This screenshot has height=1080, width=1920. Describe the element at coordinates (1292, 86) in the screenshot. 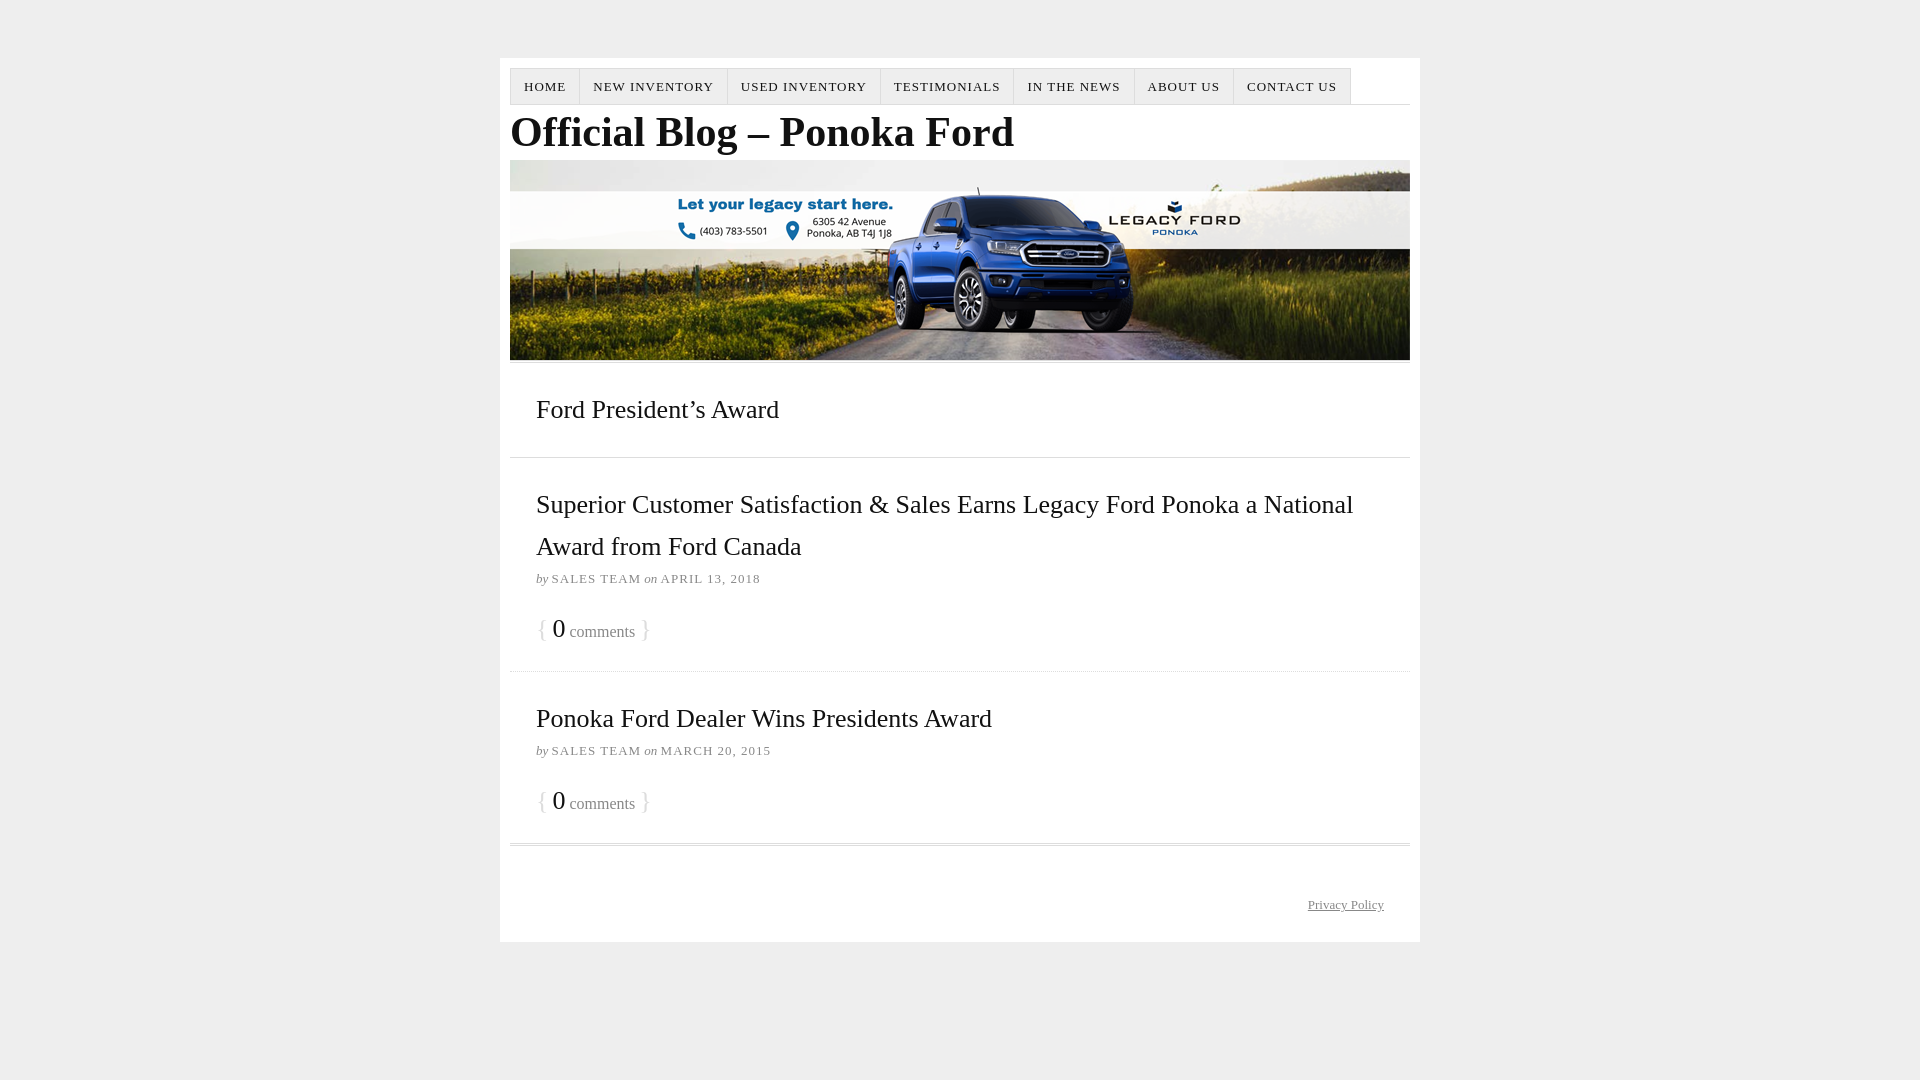

I see `CONTACT US` at that location.